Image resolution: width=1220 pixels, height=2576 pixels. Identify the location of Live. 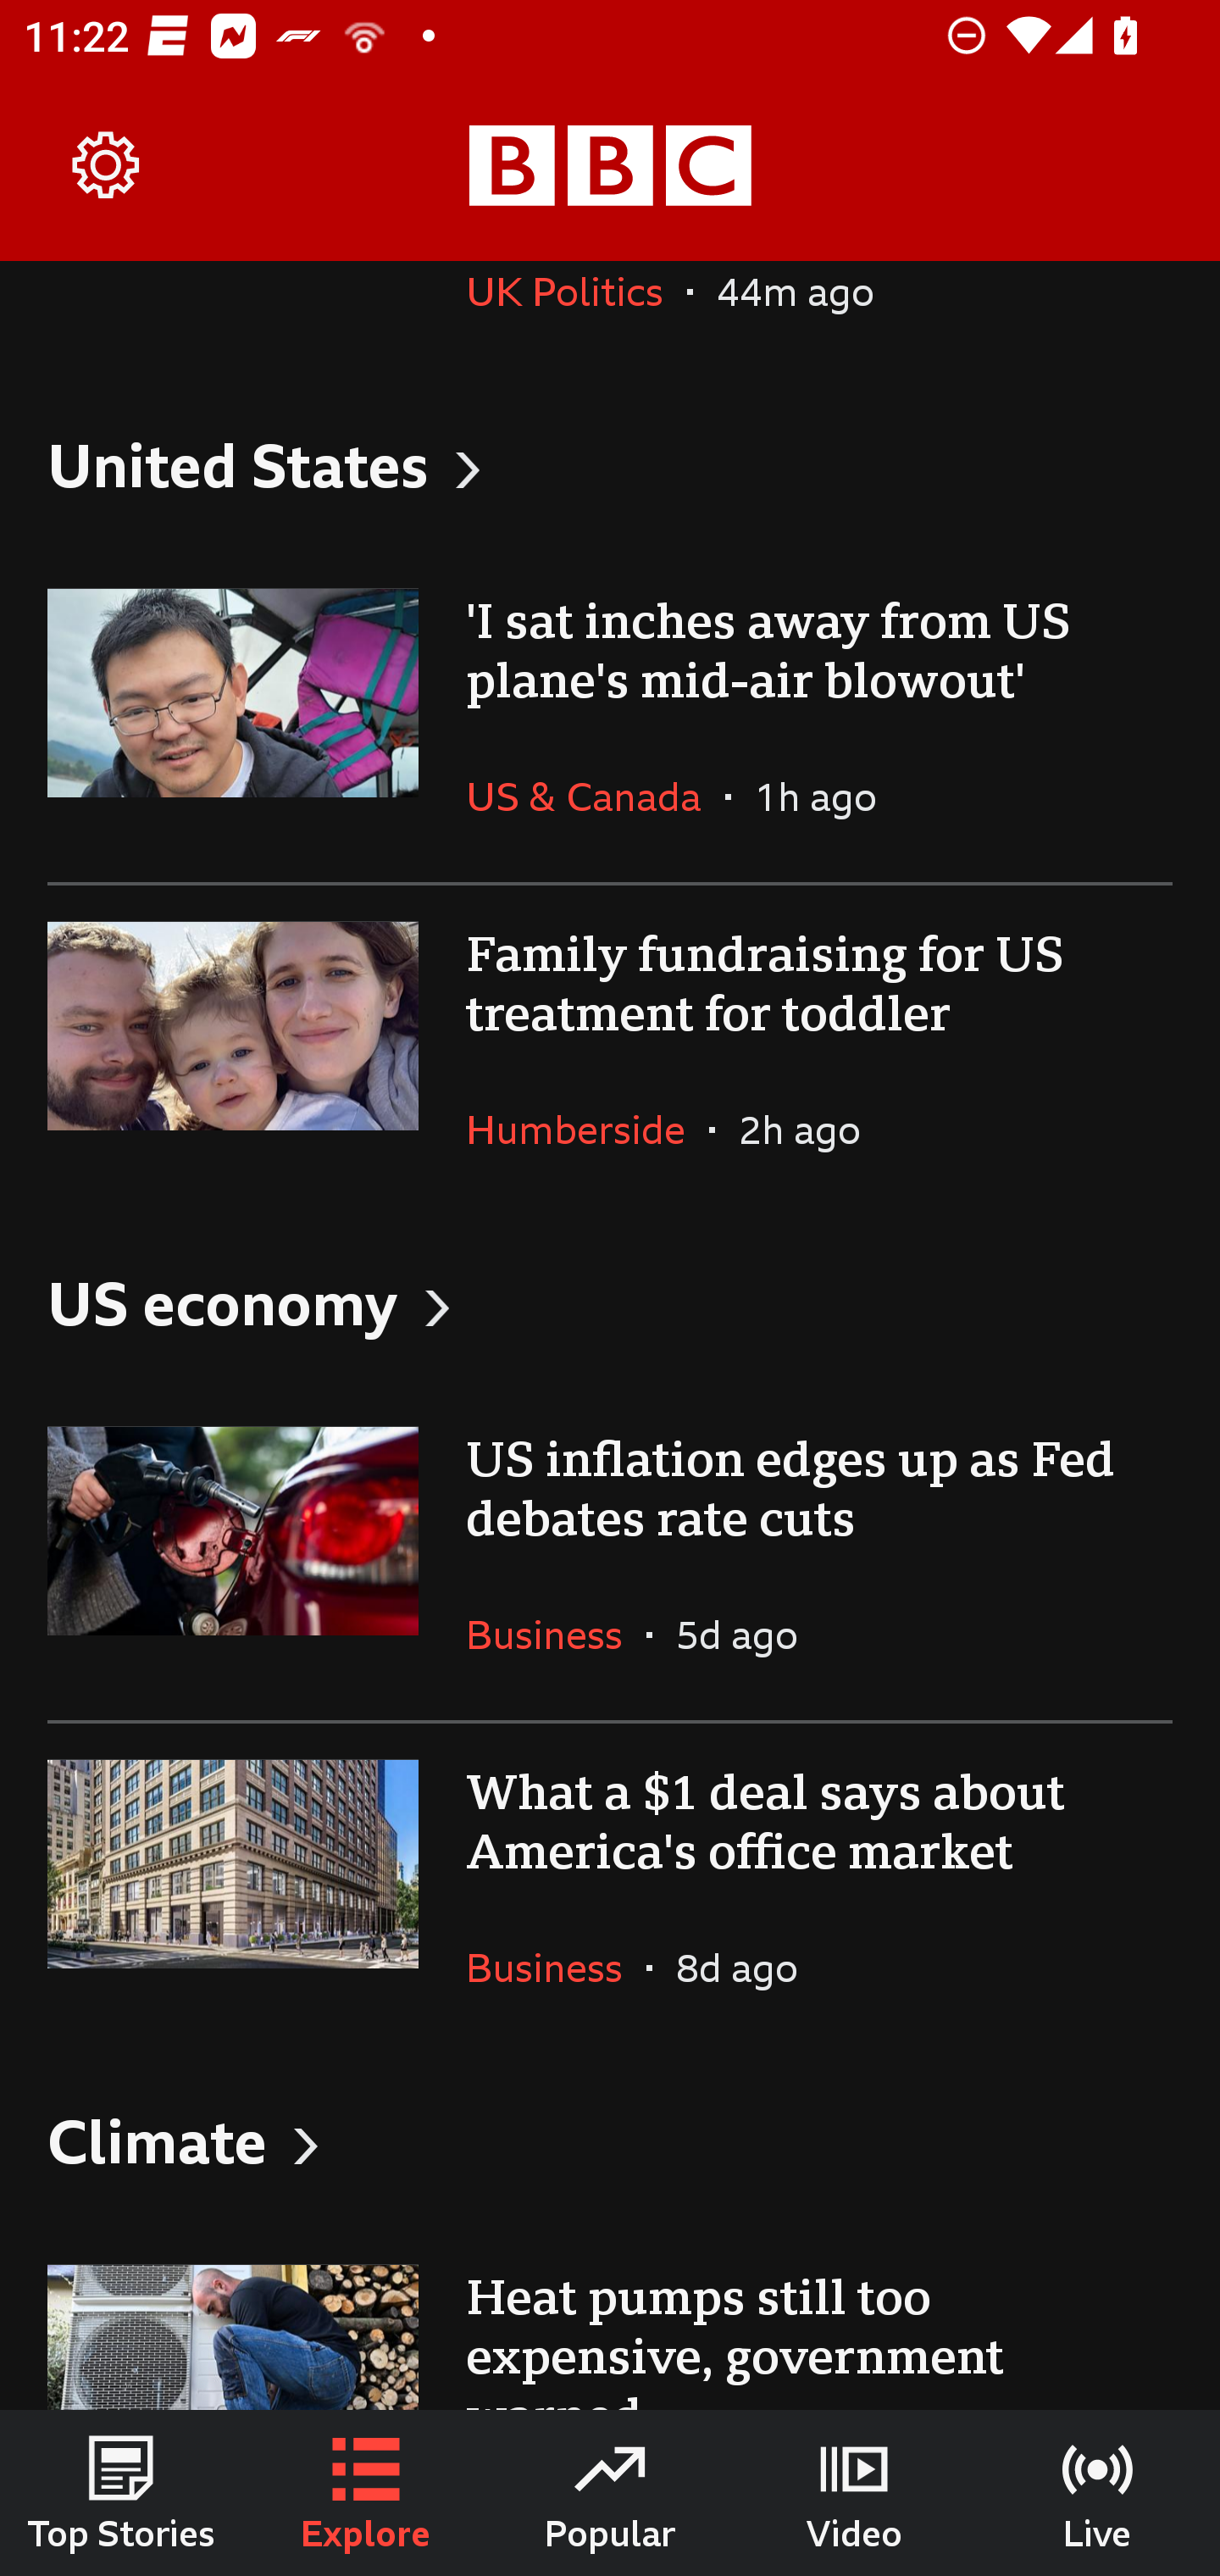
(1098, 2493).